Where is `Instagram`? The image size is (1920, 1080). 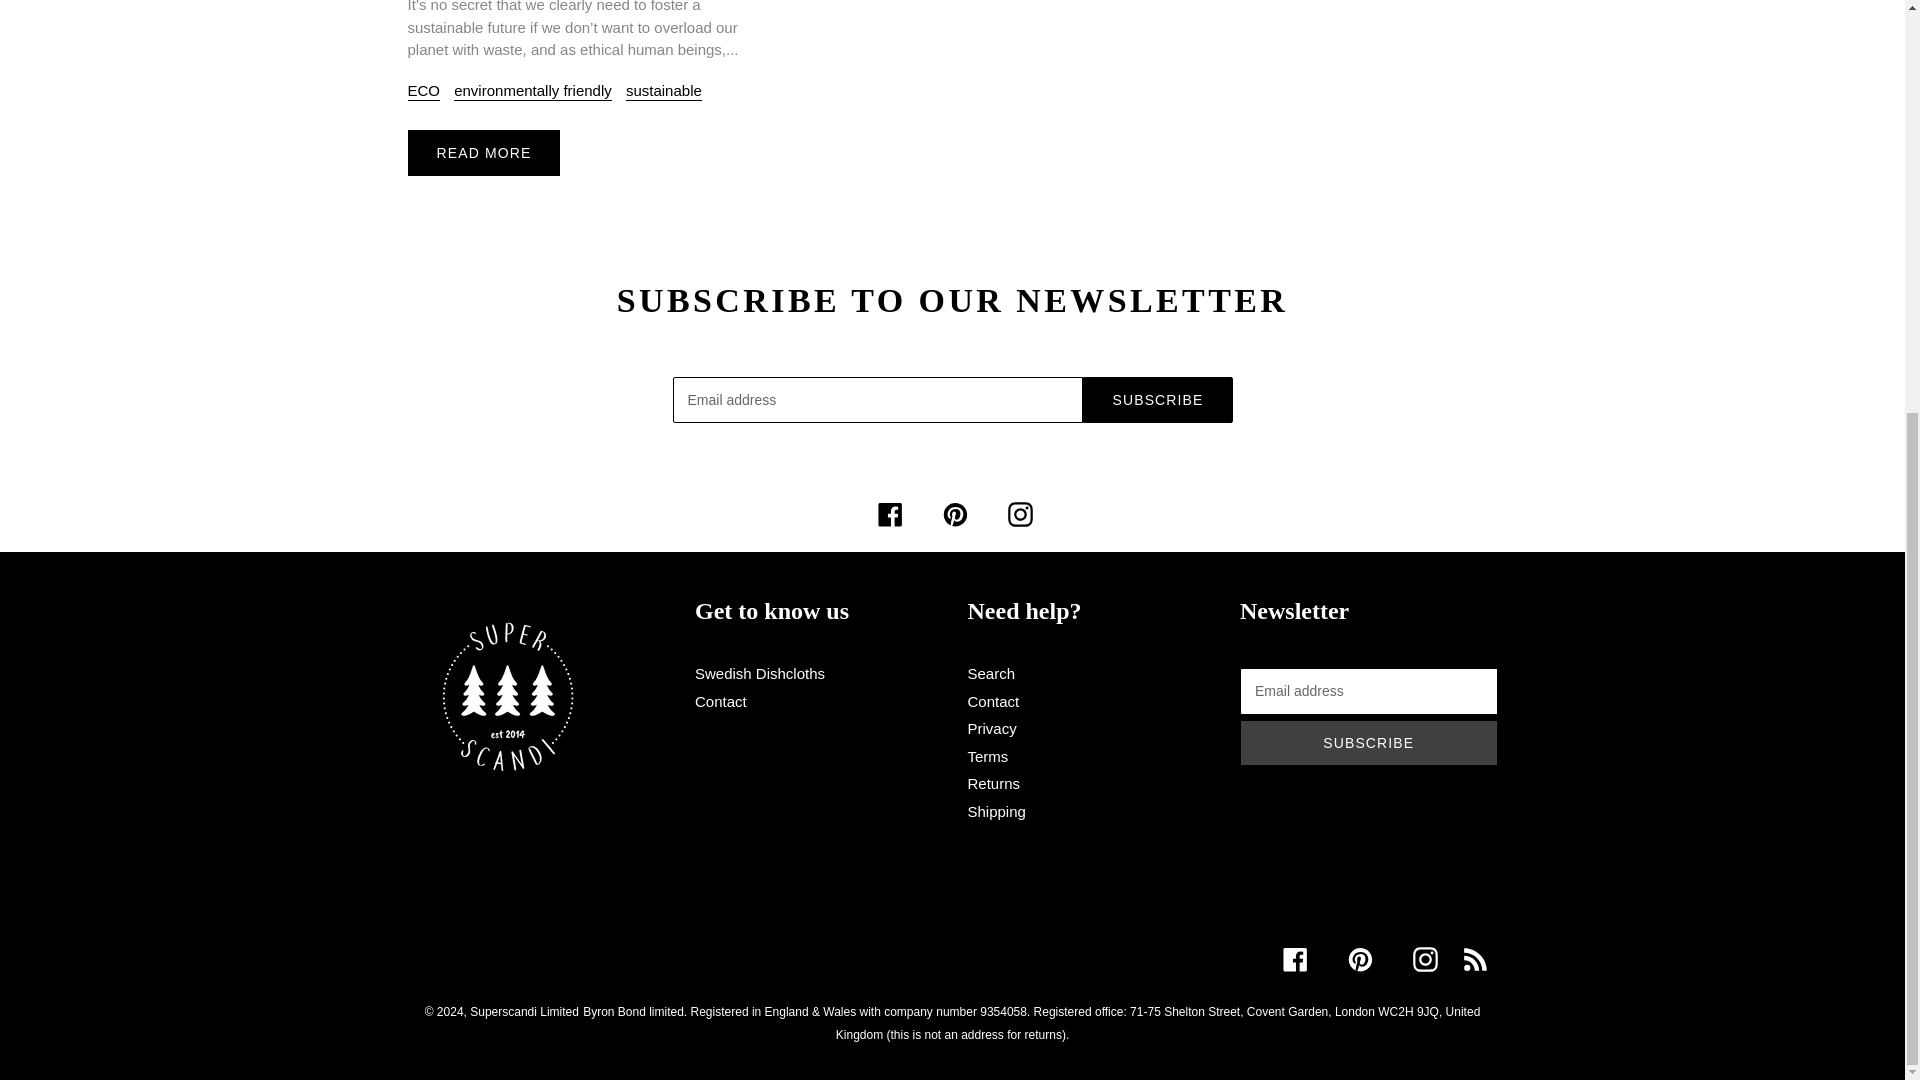 Instagram is located at coordinates (1020, 514).